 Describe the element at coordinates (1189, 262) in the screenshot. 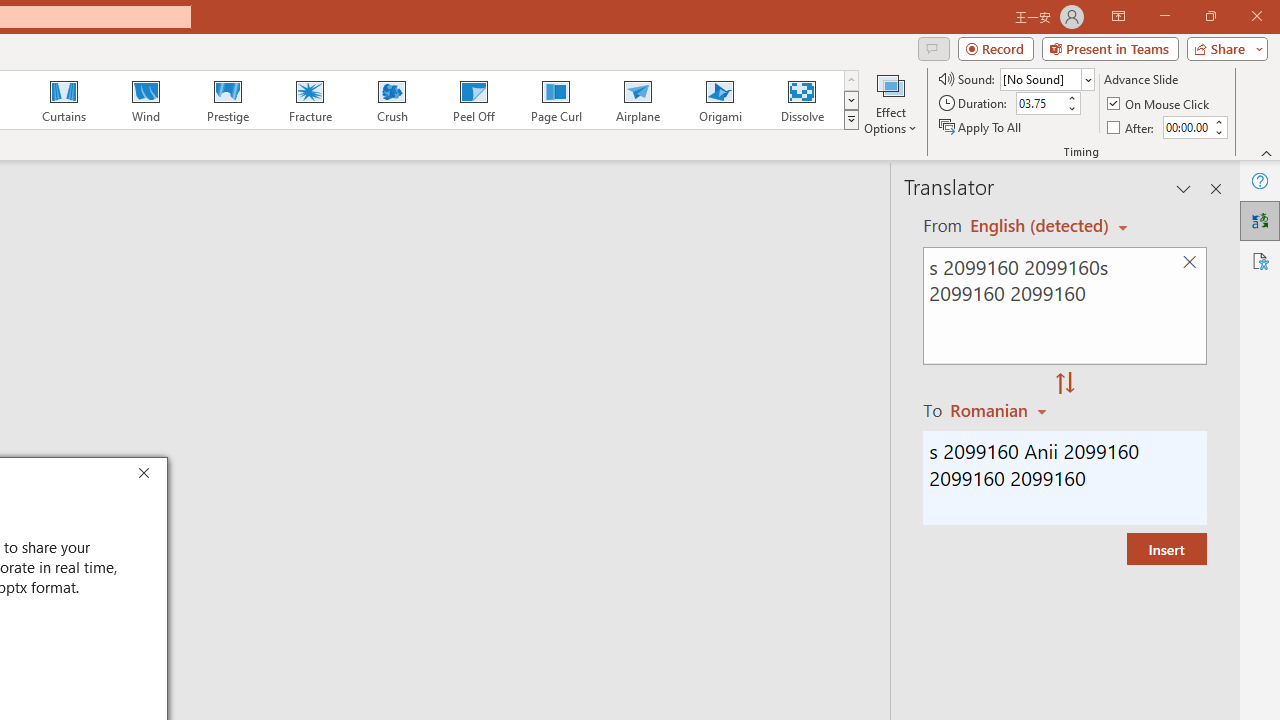

I see `Clear text` at that location.